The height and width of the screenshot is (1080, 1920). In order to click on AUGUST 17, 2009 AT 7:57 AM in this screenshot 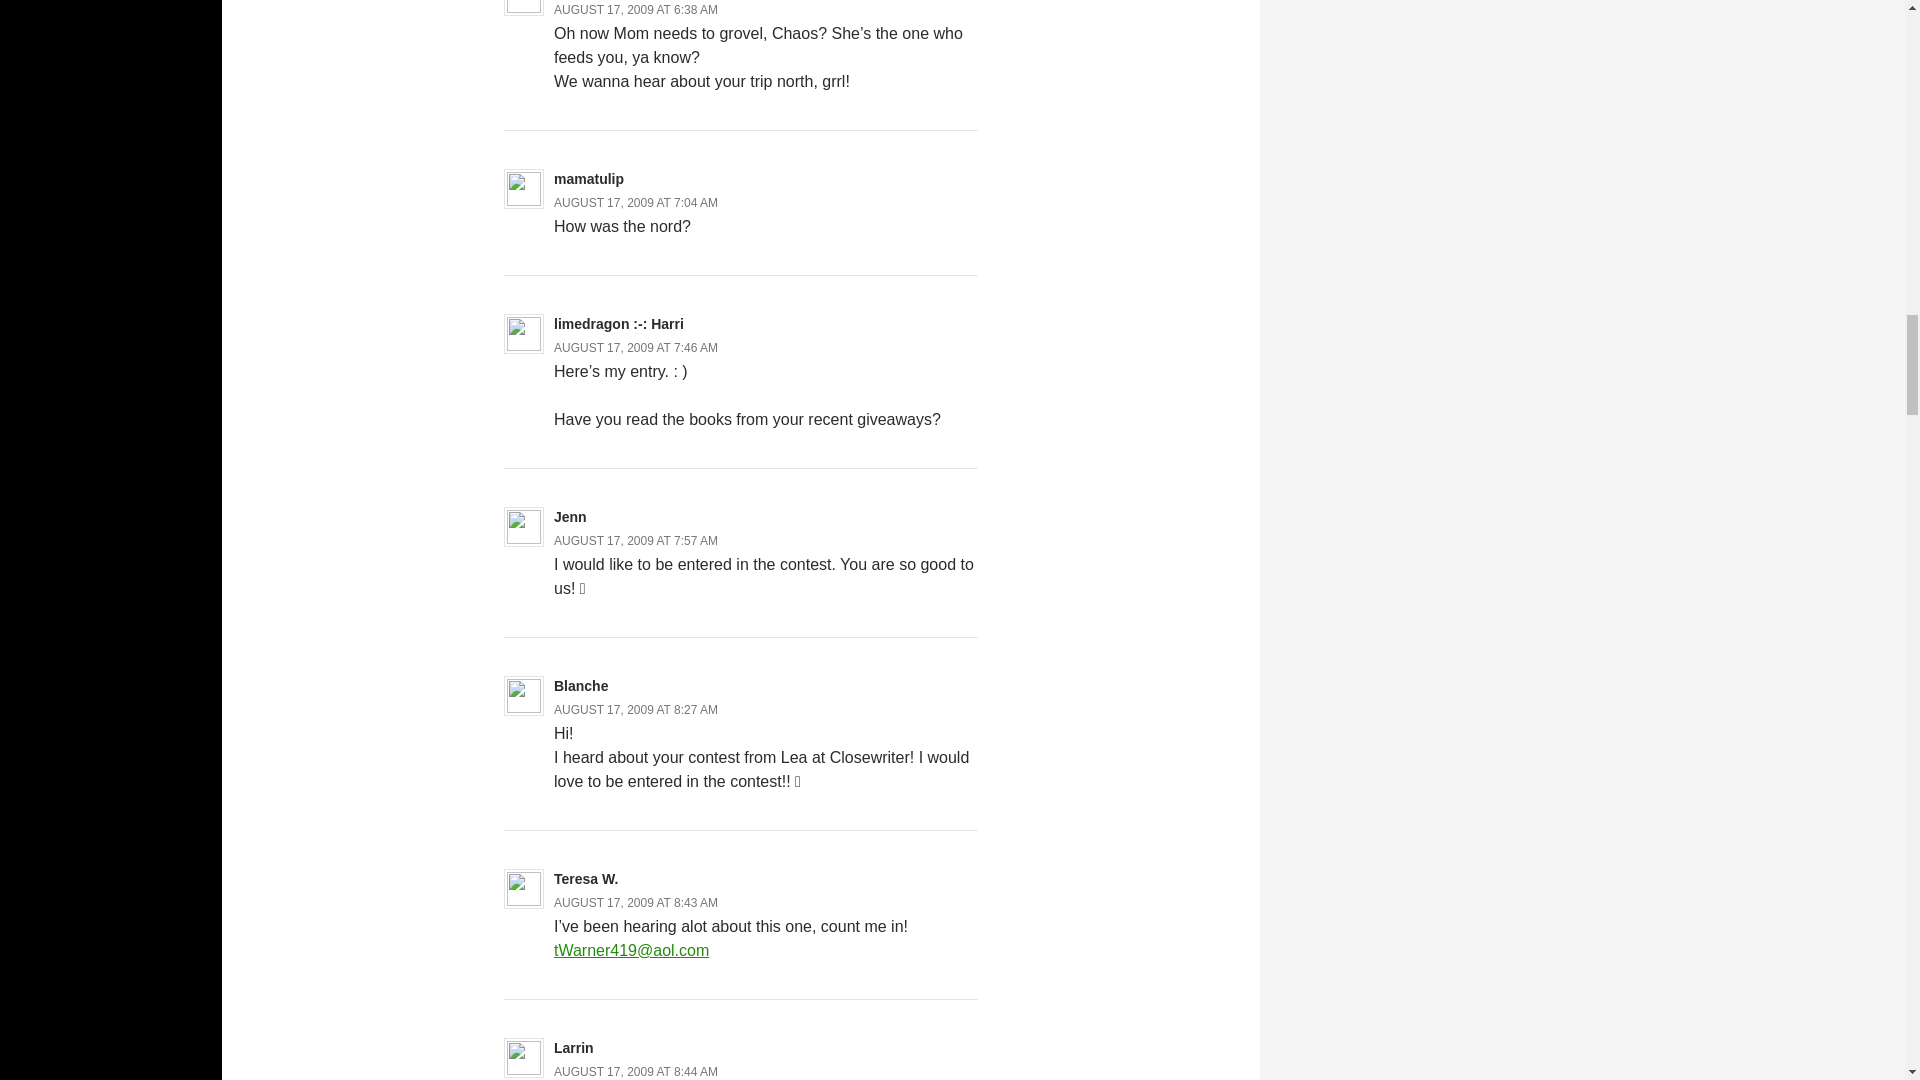, I will do `click(636, 540)`.